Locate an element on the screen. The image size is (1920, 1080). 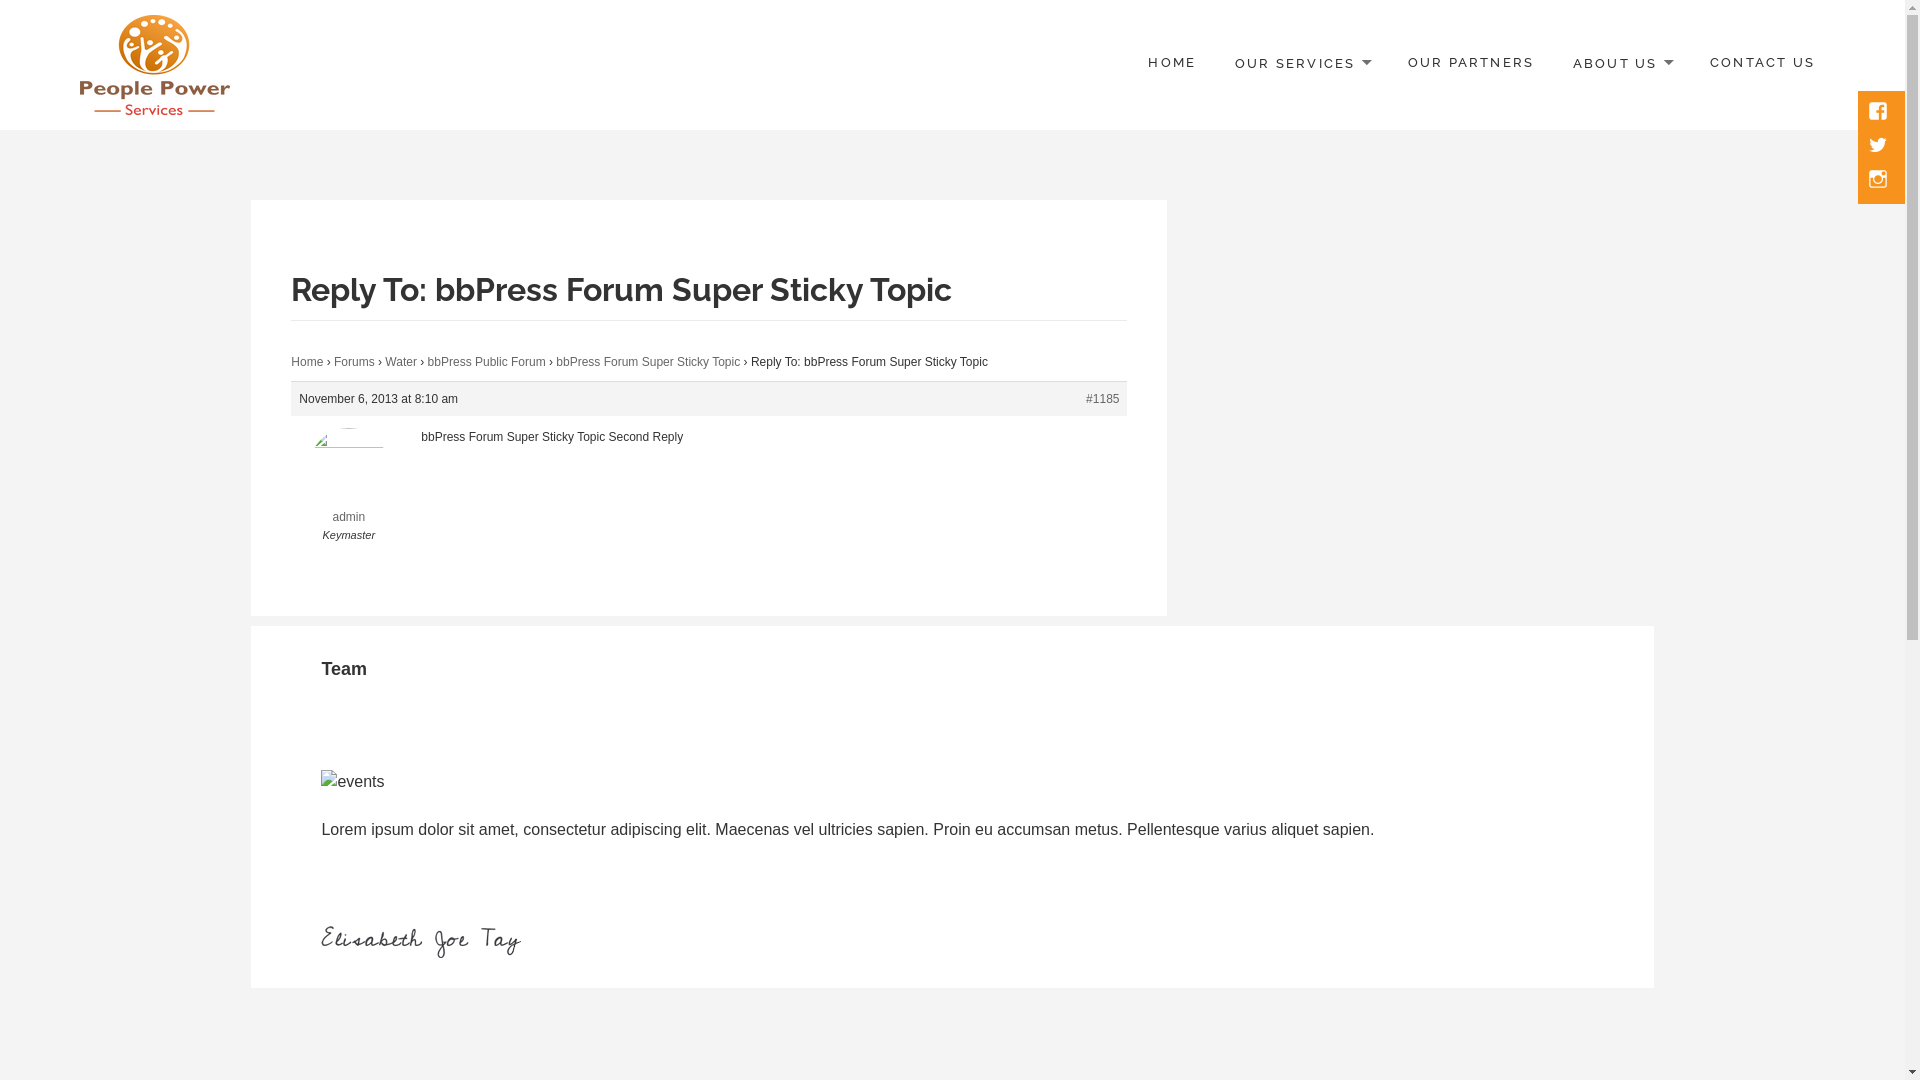
admin is located at coordinates (348, 490).